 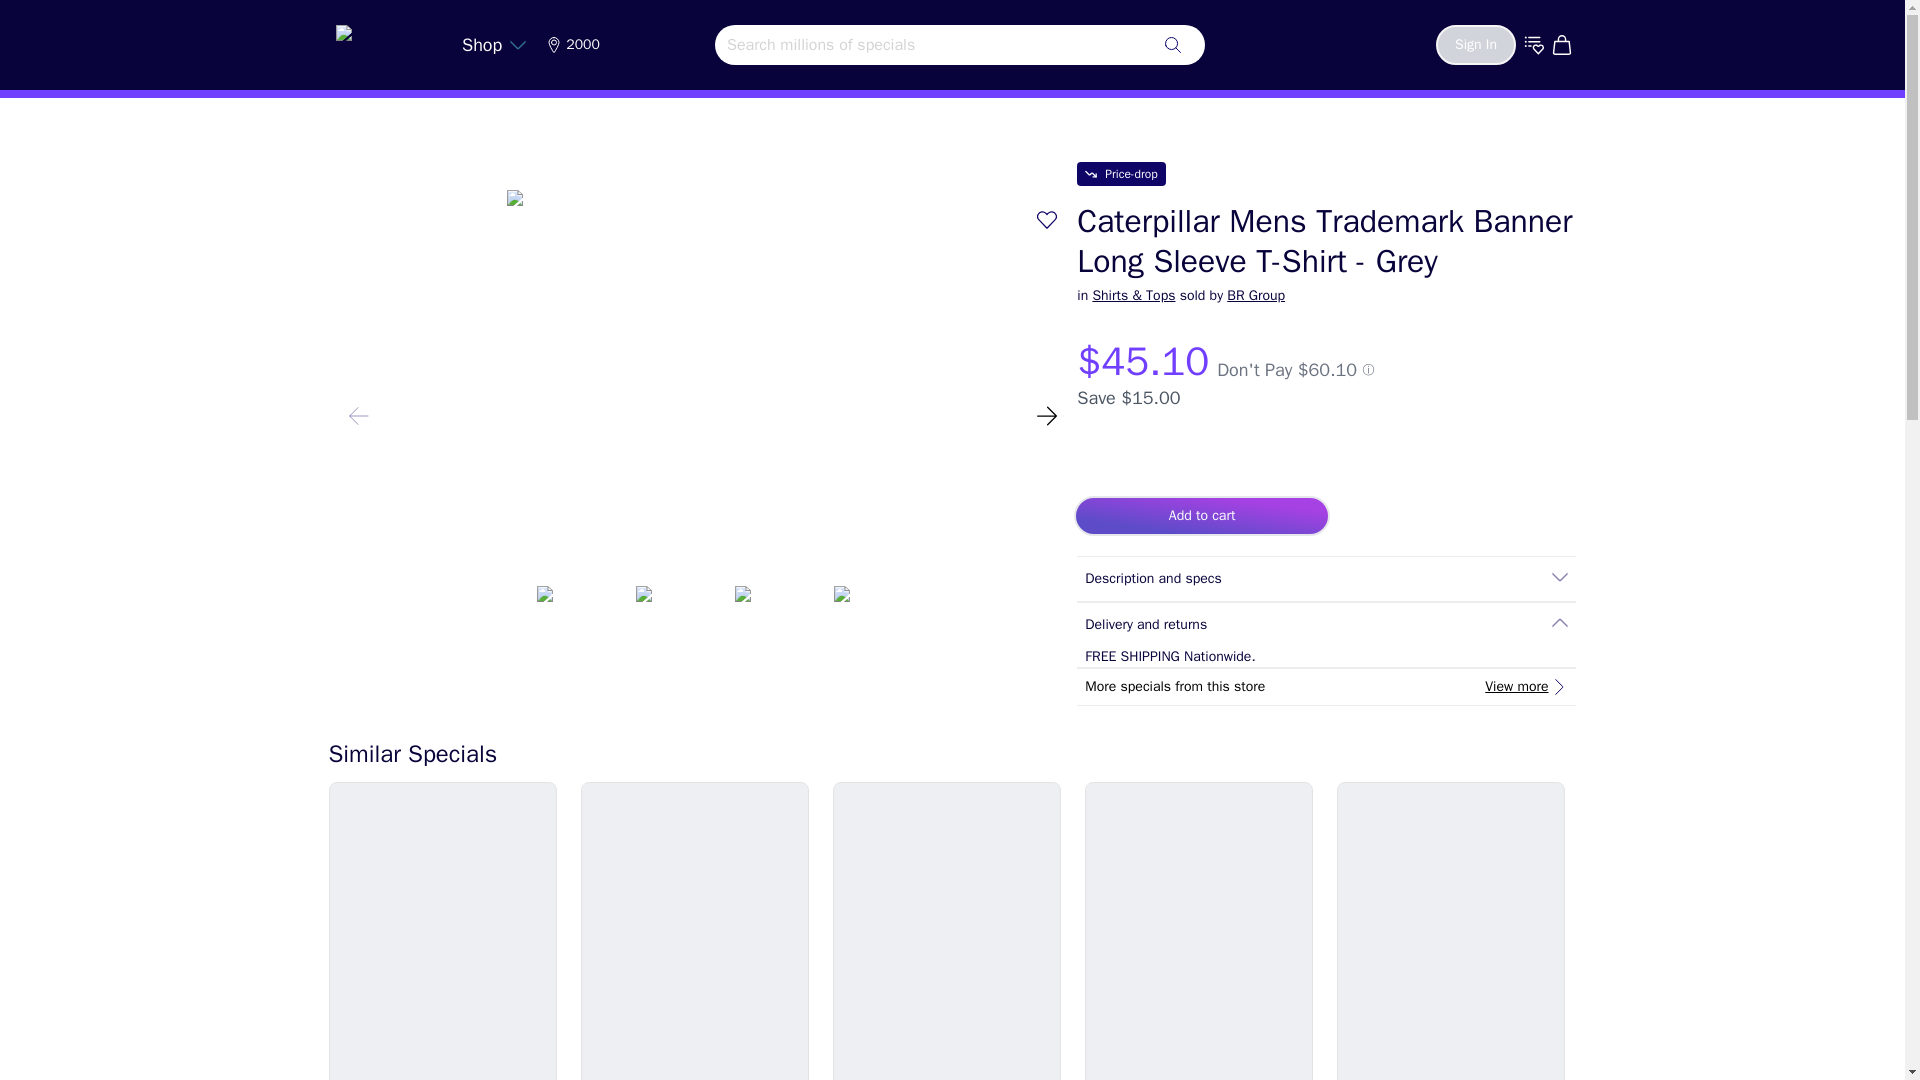 What do you see at coordinates (384, 40) in the screenshot?
I see `lasoo` at bounding box center [384, 40].